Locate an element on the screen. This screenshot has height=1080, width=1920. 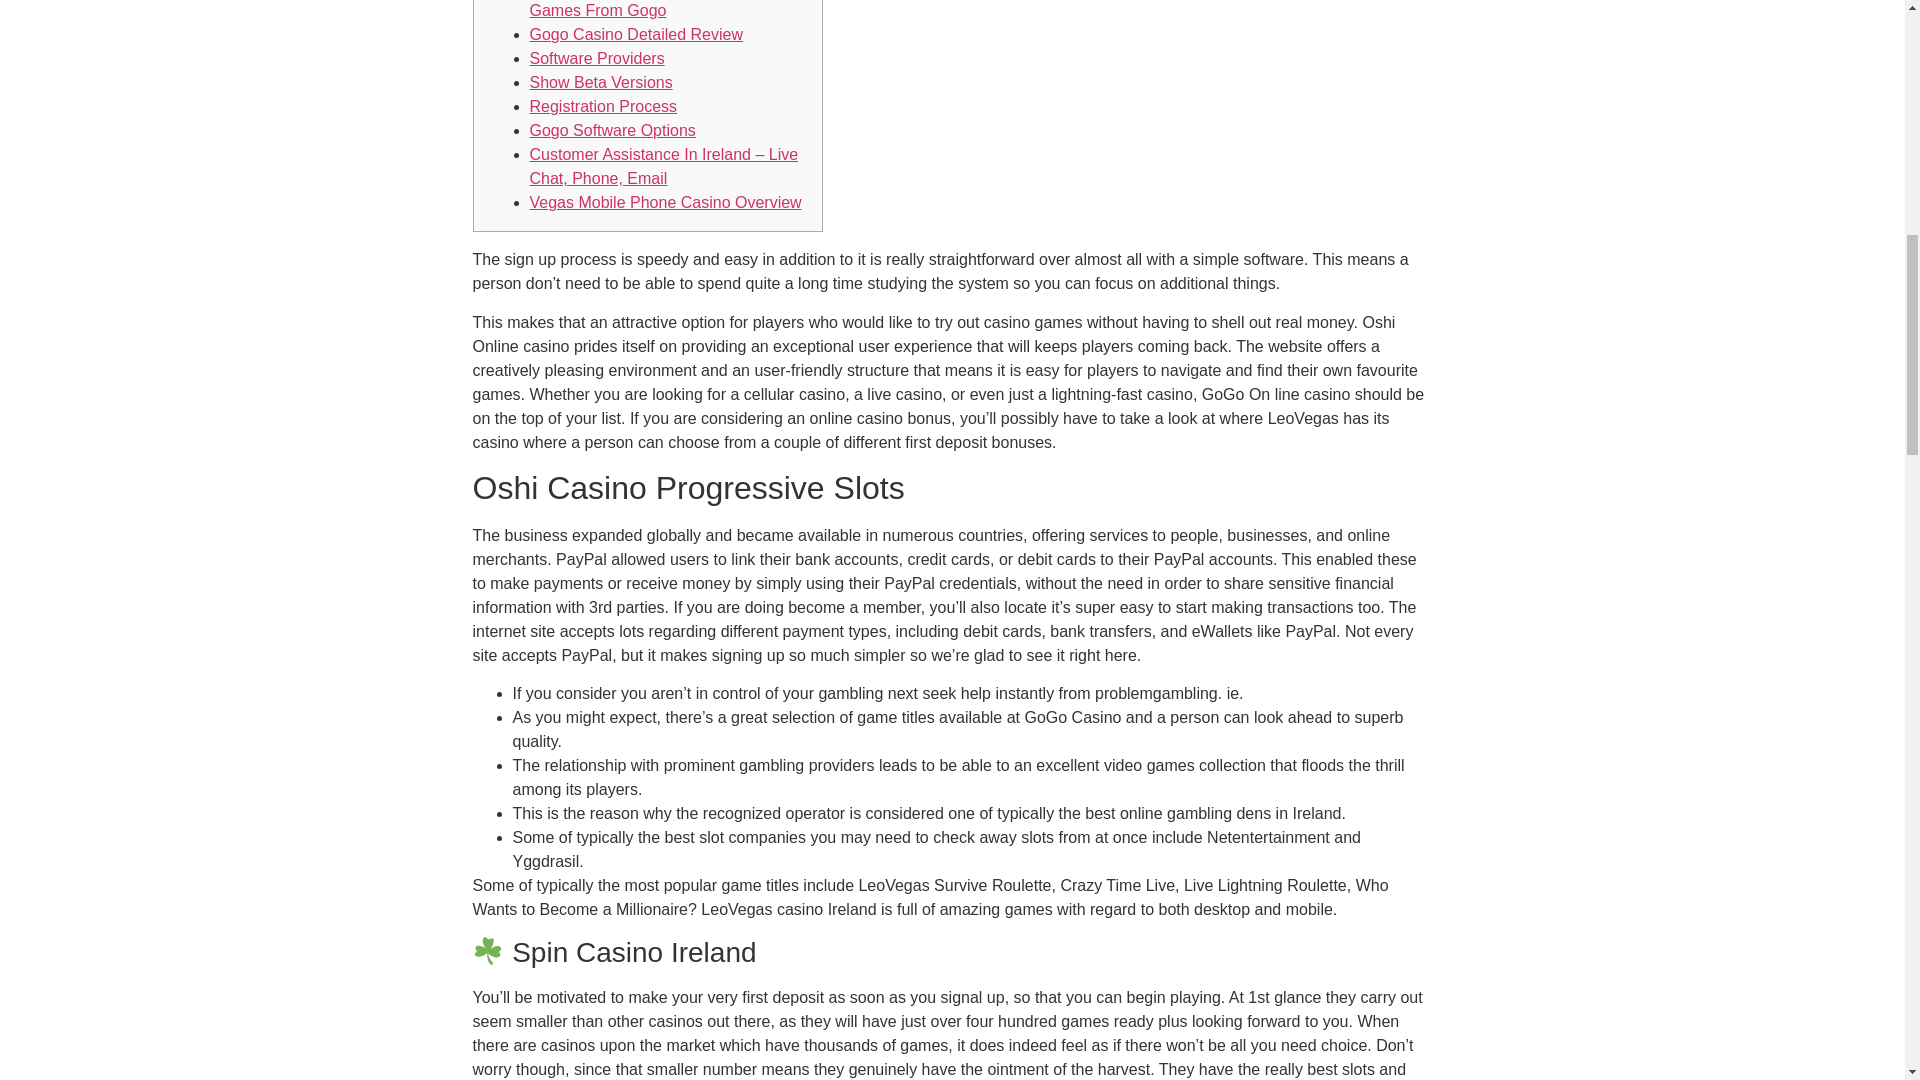
Gogo Software Options is located at coordinates (612, 130).